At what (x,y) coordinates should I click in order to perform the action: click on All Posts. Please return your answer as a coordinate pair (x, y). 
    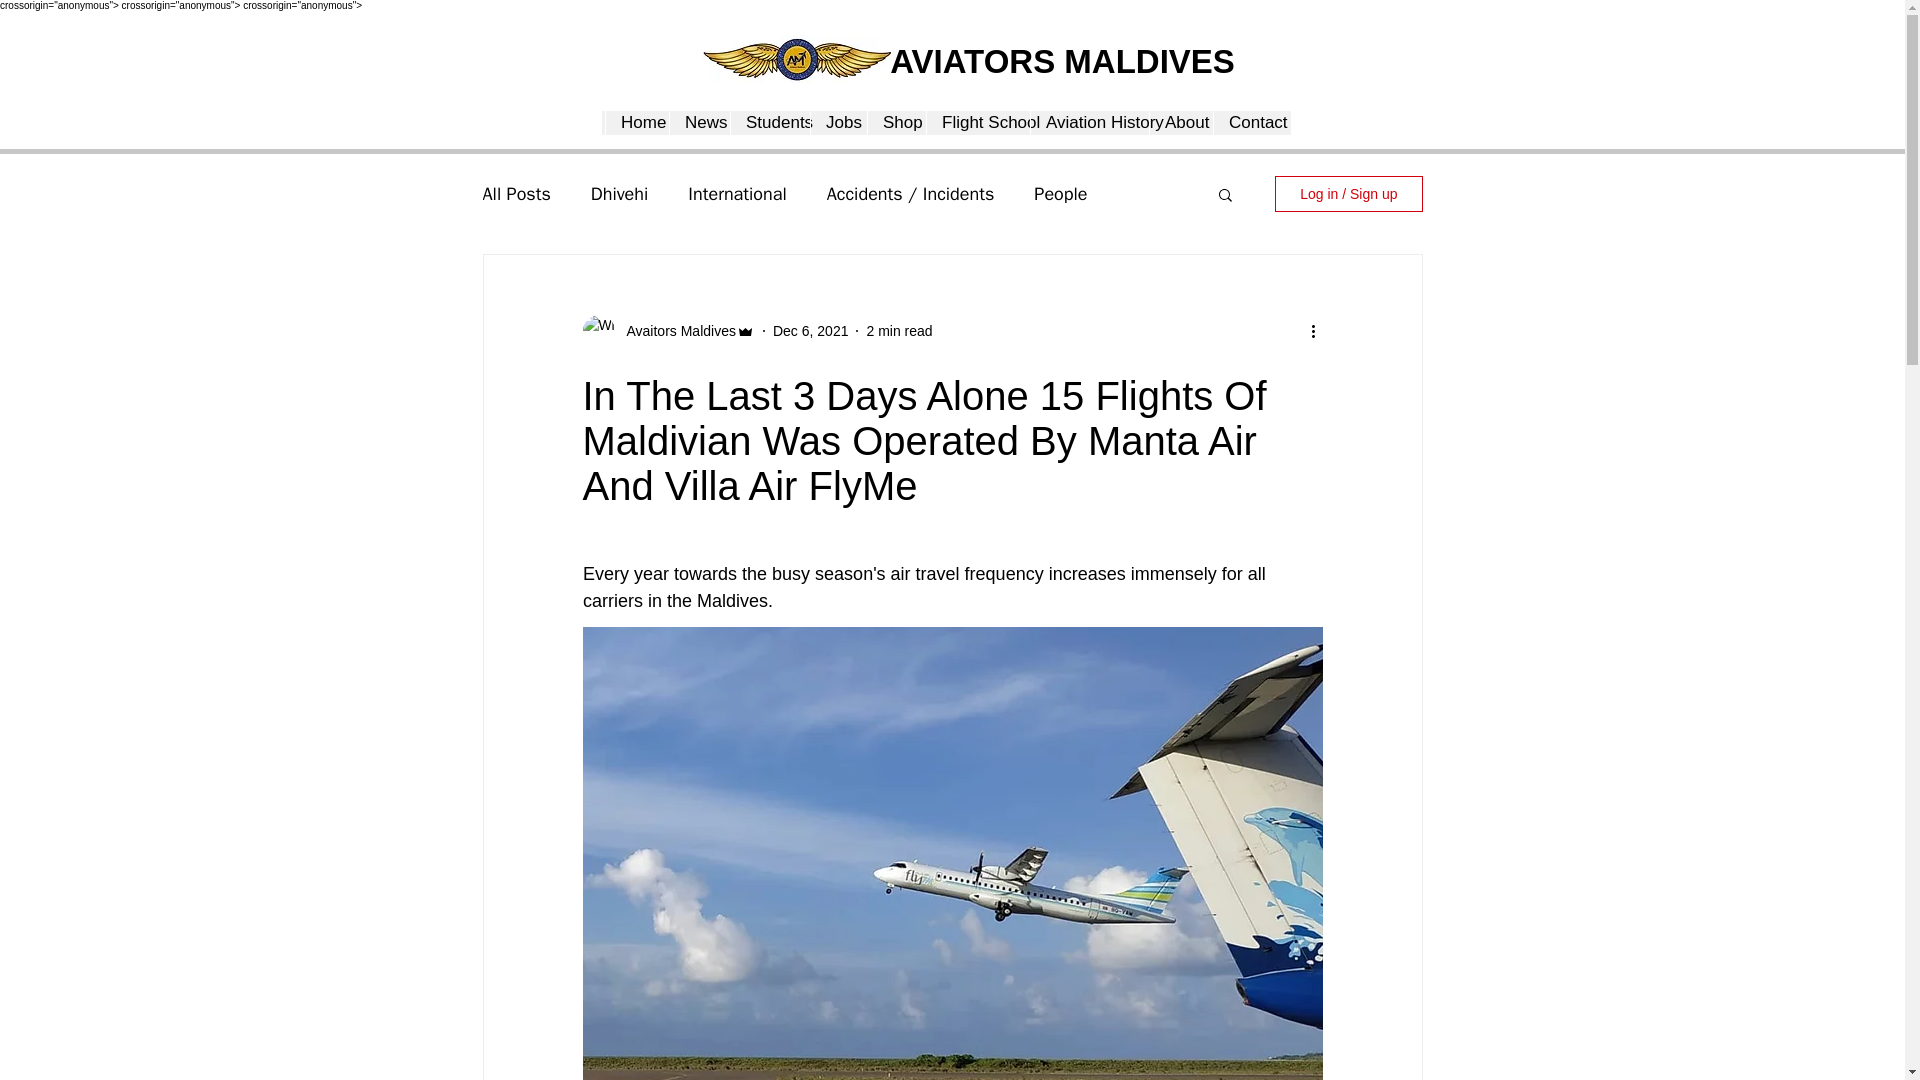
    Looking at the image, I should click on (515, 194).